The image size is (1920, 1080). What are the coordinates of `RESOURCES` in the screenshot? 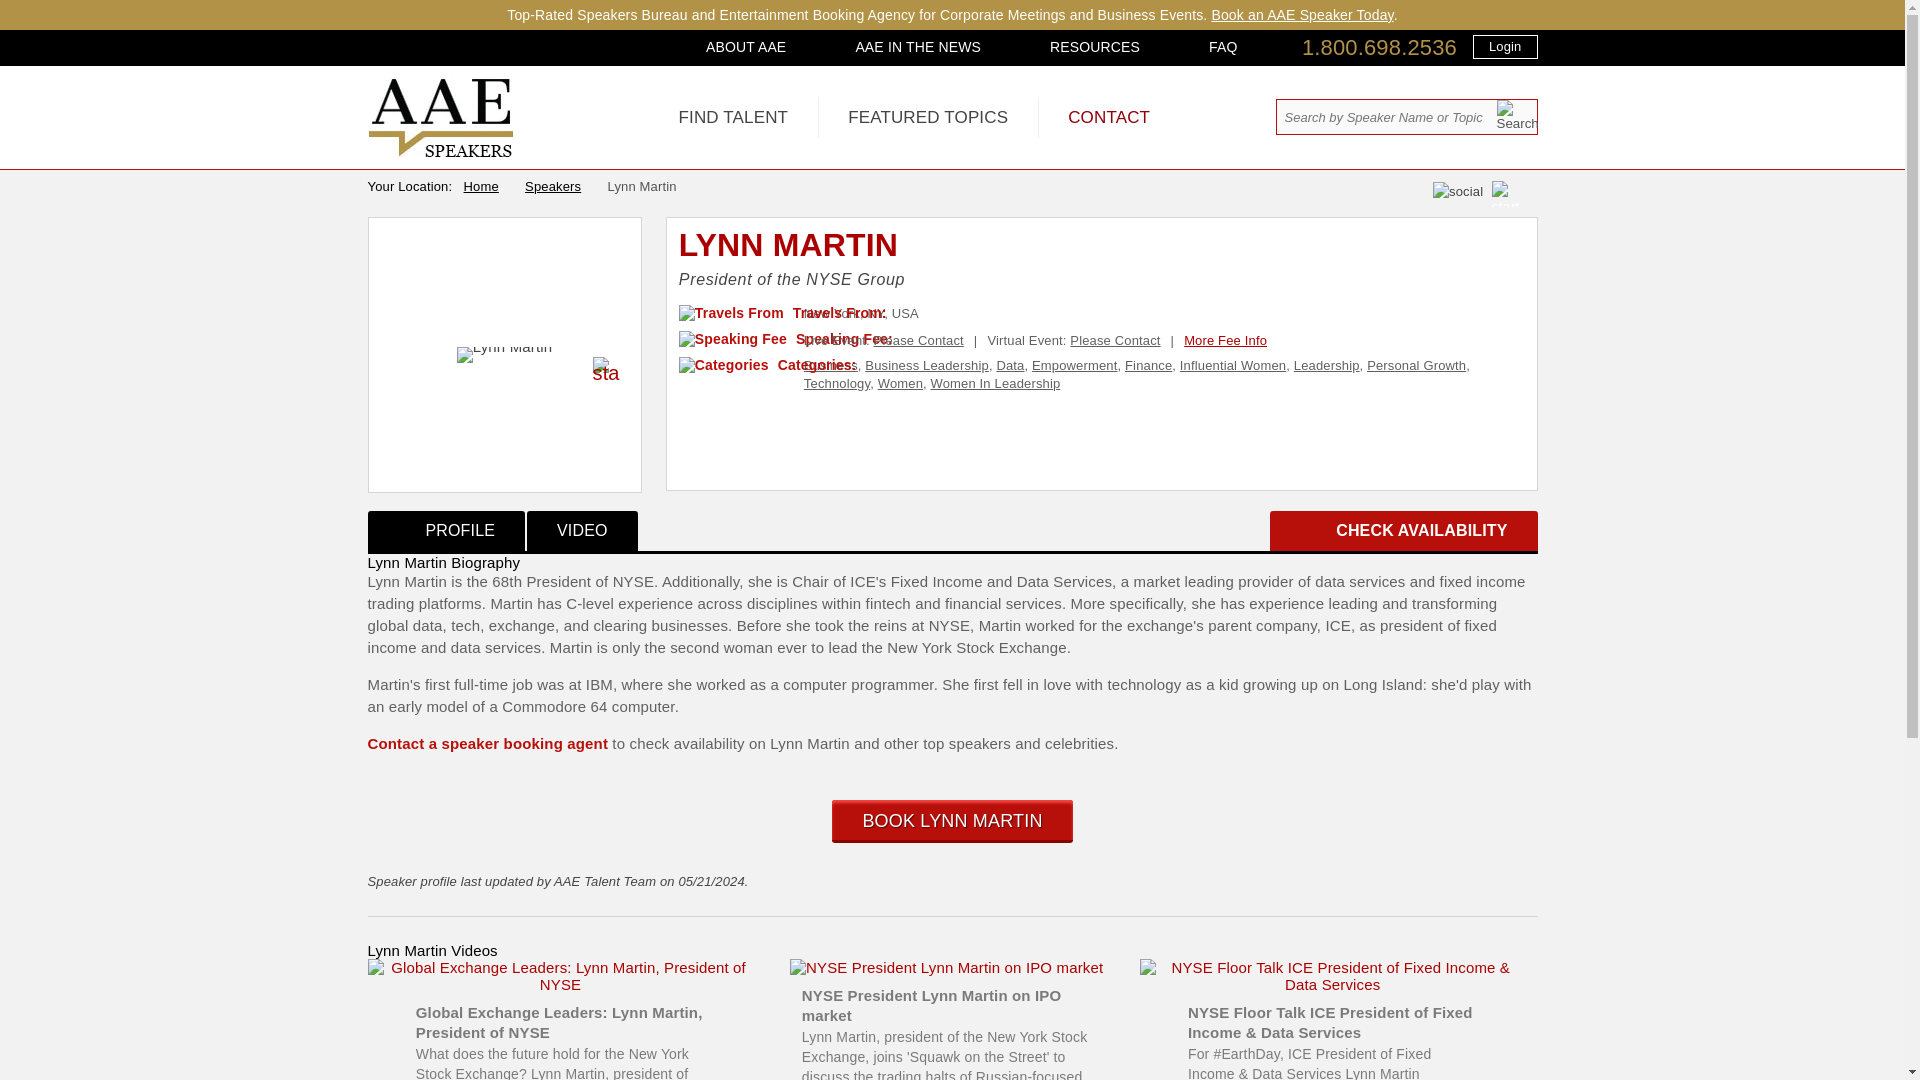 It's located at (1094, 46).